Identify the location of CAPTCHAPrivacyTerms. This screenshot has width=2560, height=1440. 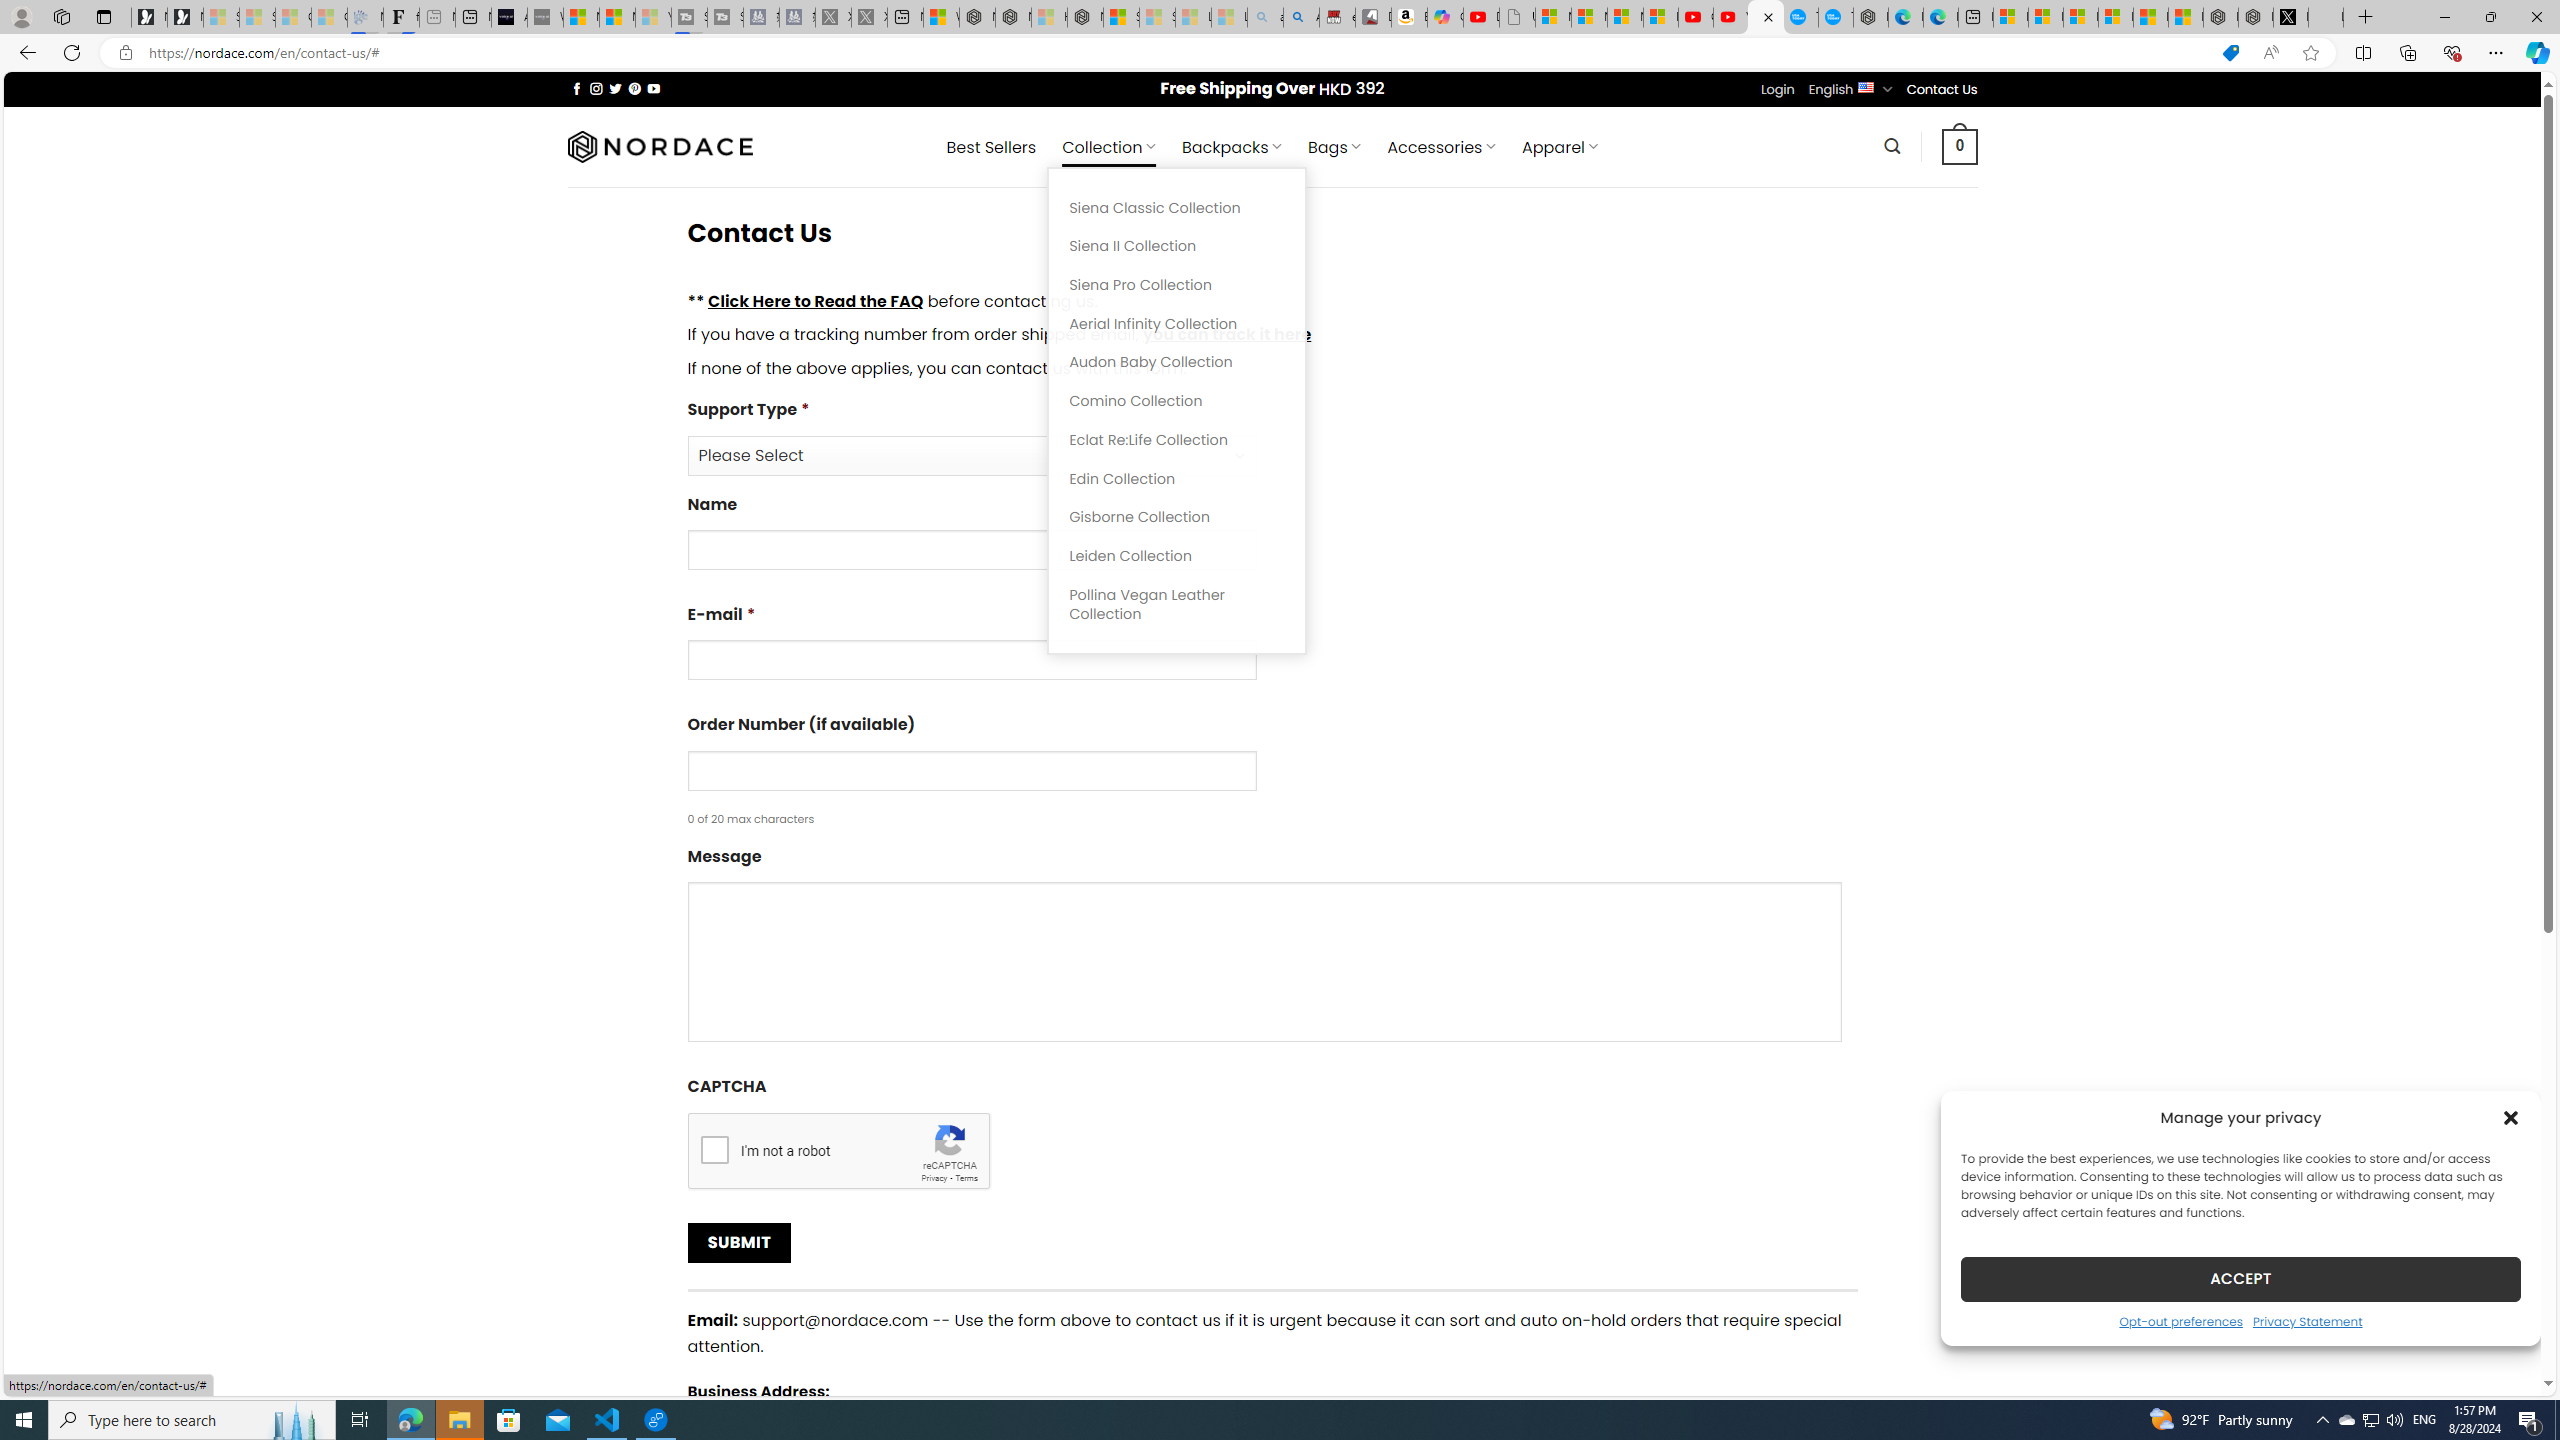
(1272, 1132).